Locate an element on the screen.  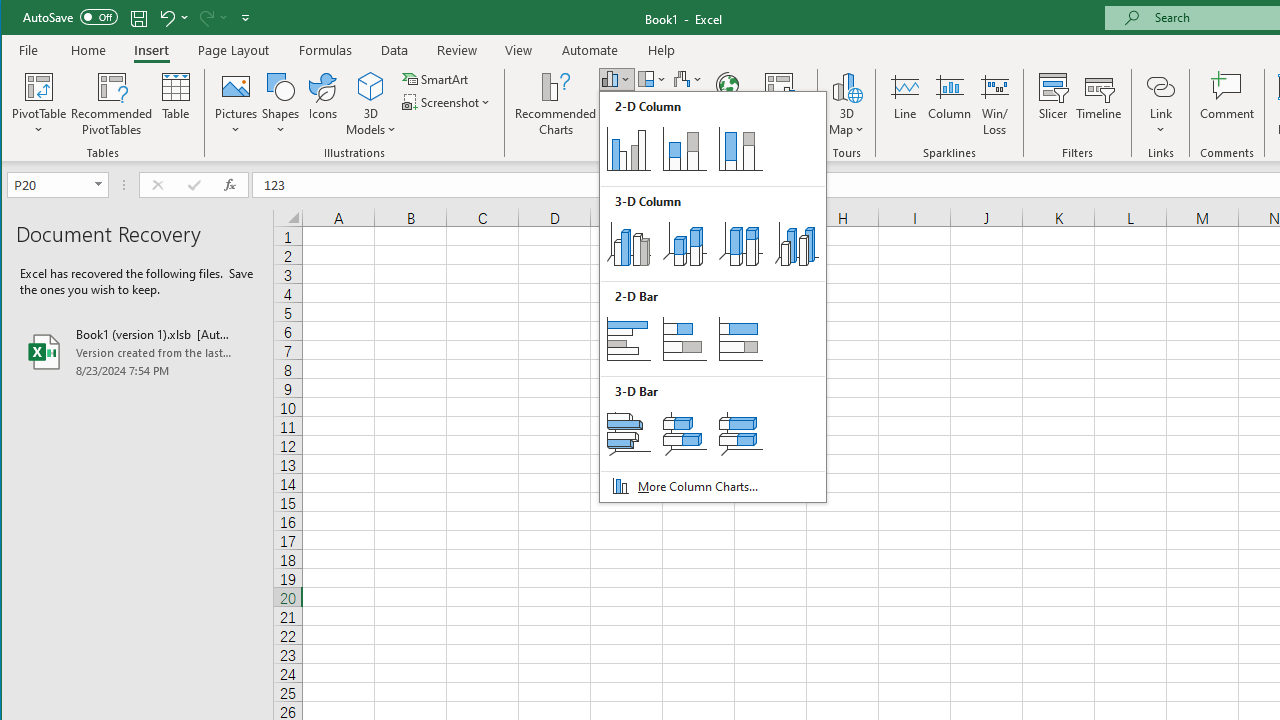
View is located at coordinates (518, 50).